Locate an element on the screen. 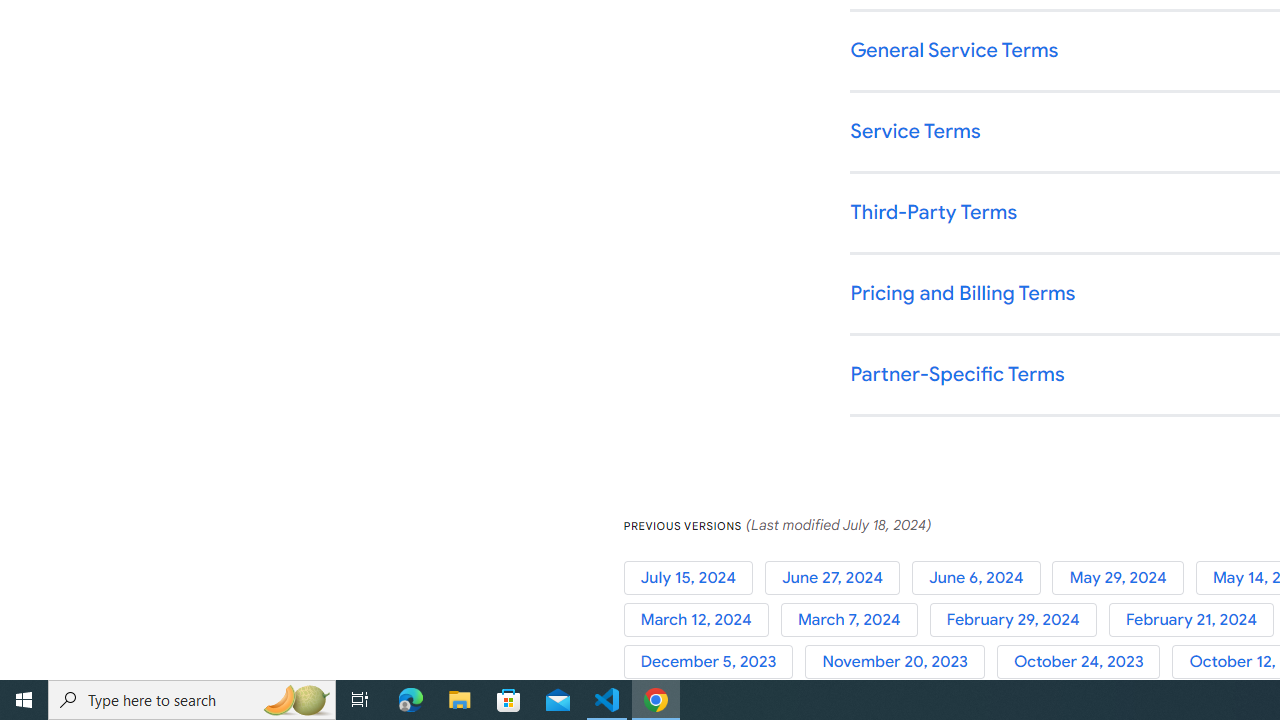 This screenshot has height=720, width=1280. Print is located at coordinates (104, 168).